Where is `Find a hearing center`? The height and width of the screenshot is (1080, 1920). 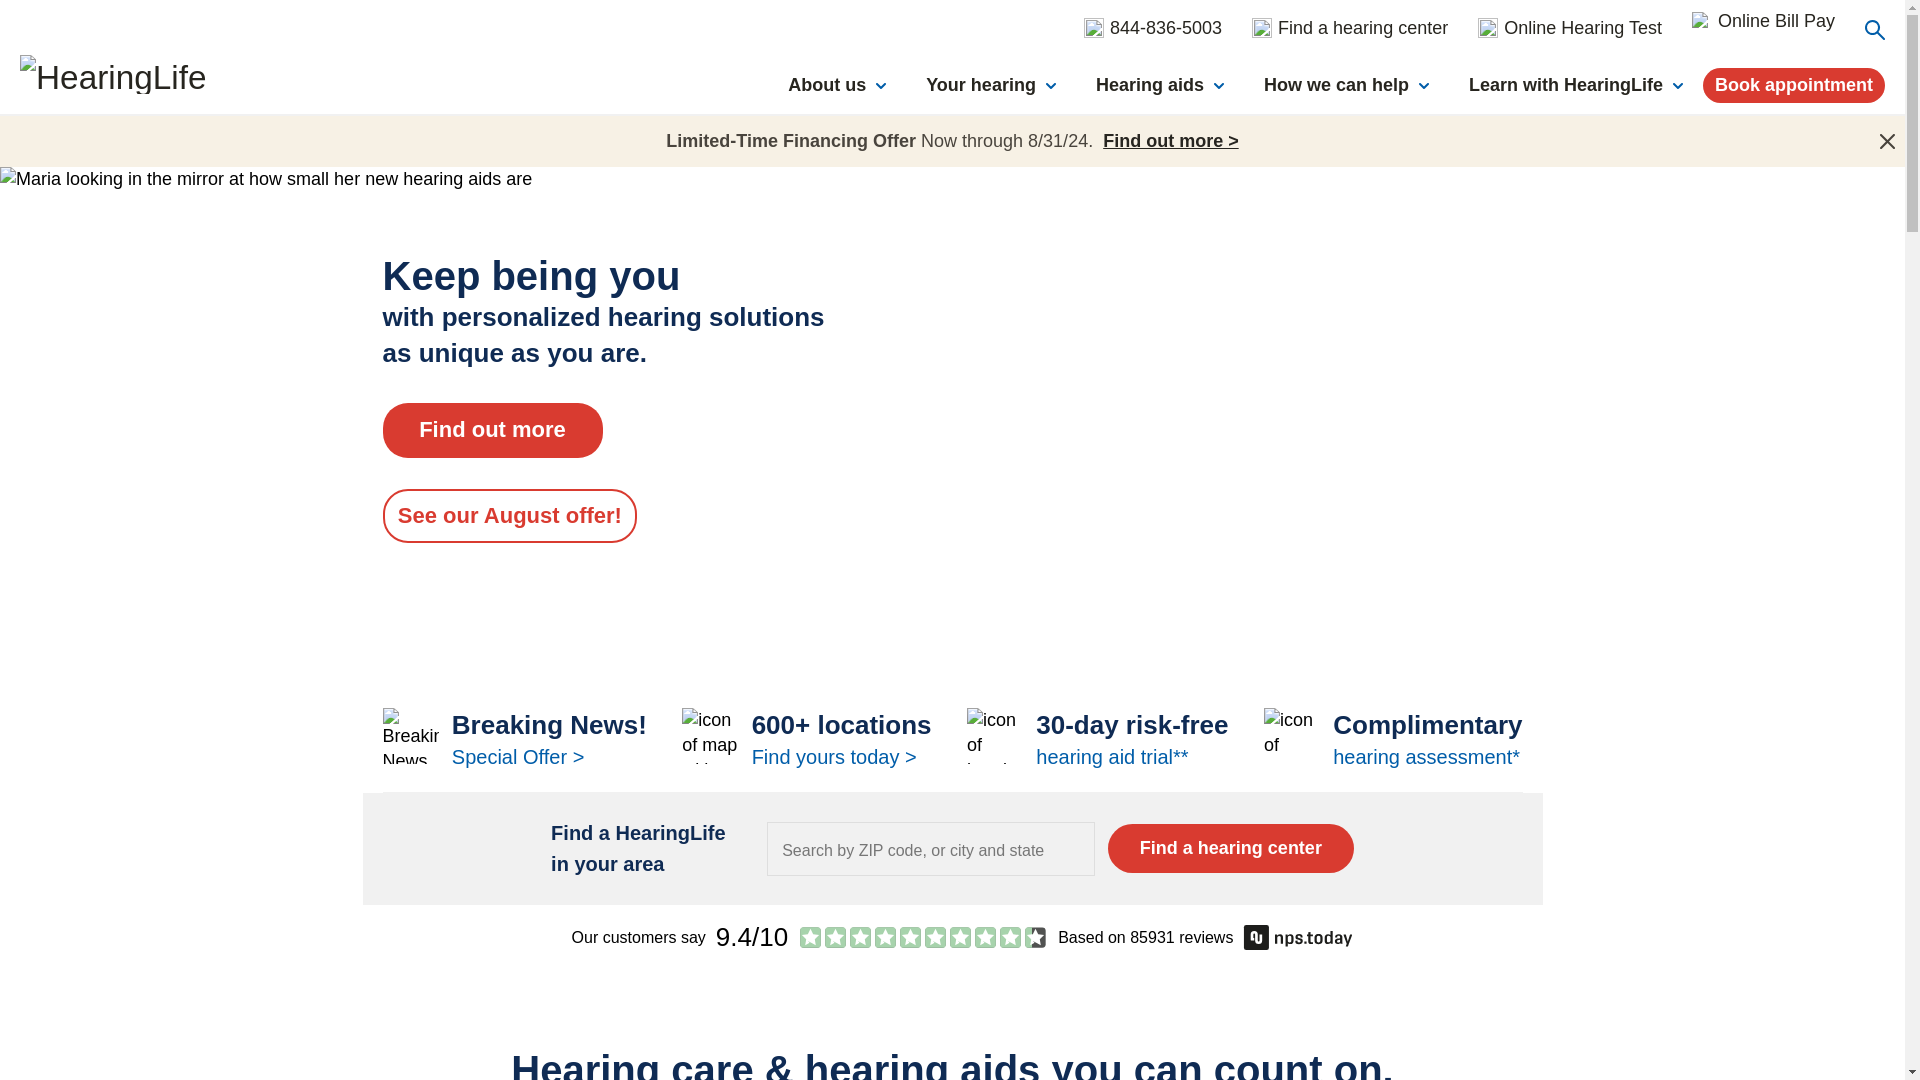
Find a hearing center is located at coordinates (1230, 848).